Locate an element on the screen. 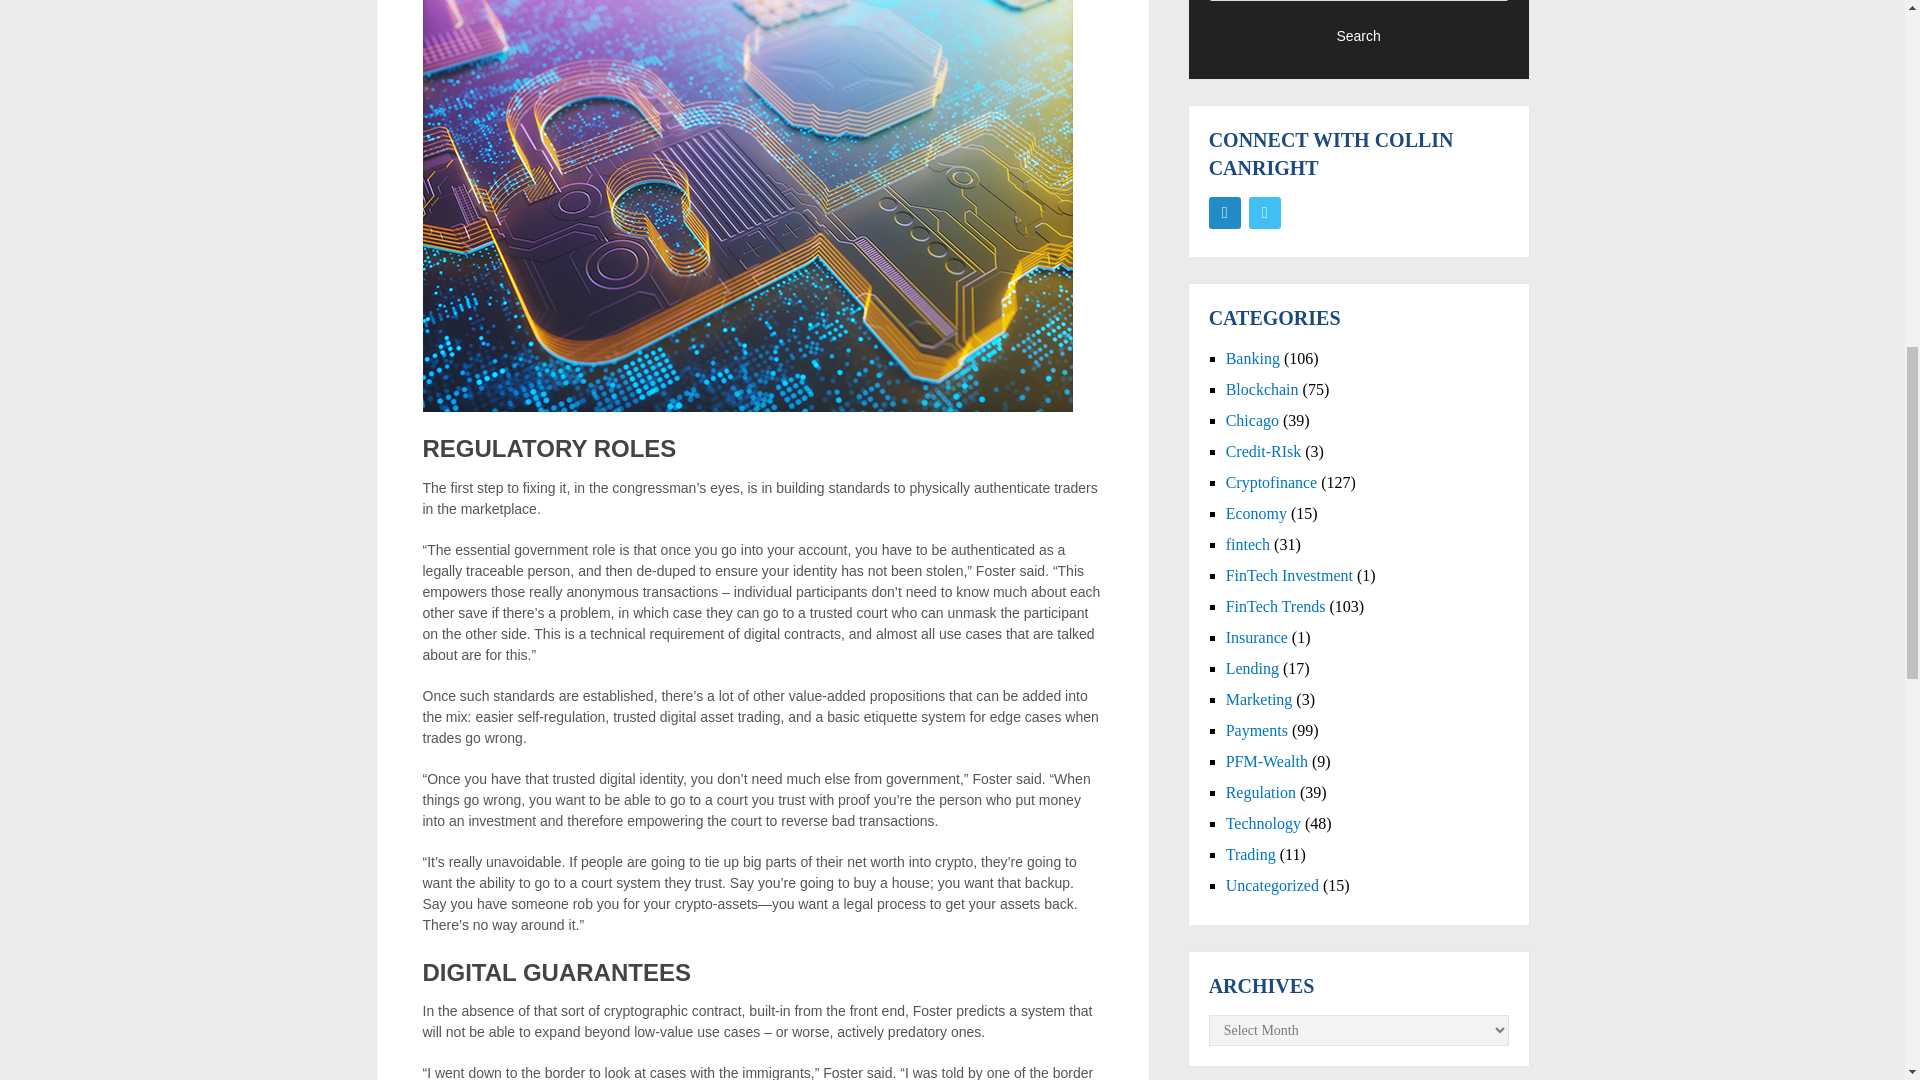 This screenshot has width=1920, height=1080. Twitter is located at coordinates (1264, 212).